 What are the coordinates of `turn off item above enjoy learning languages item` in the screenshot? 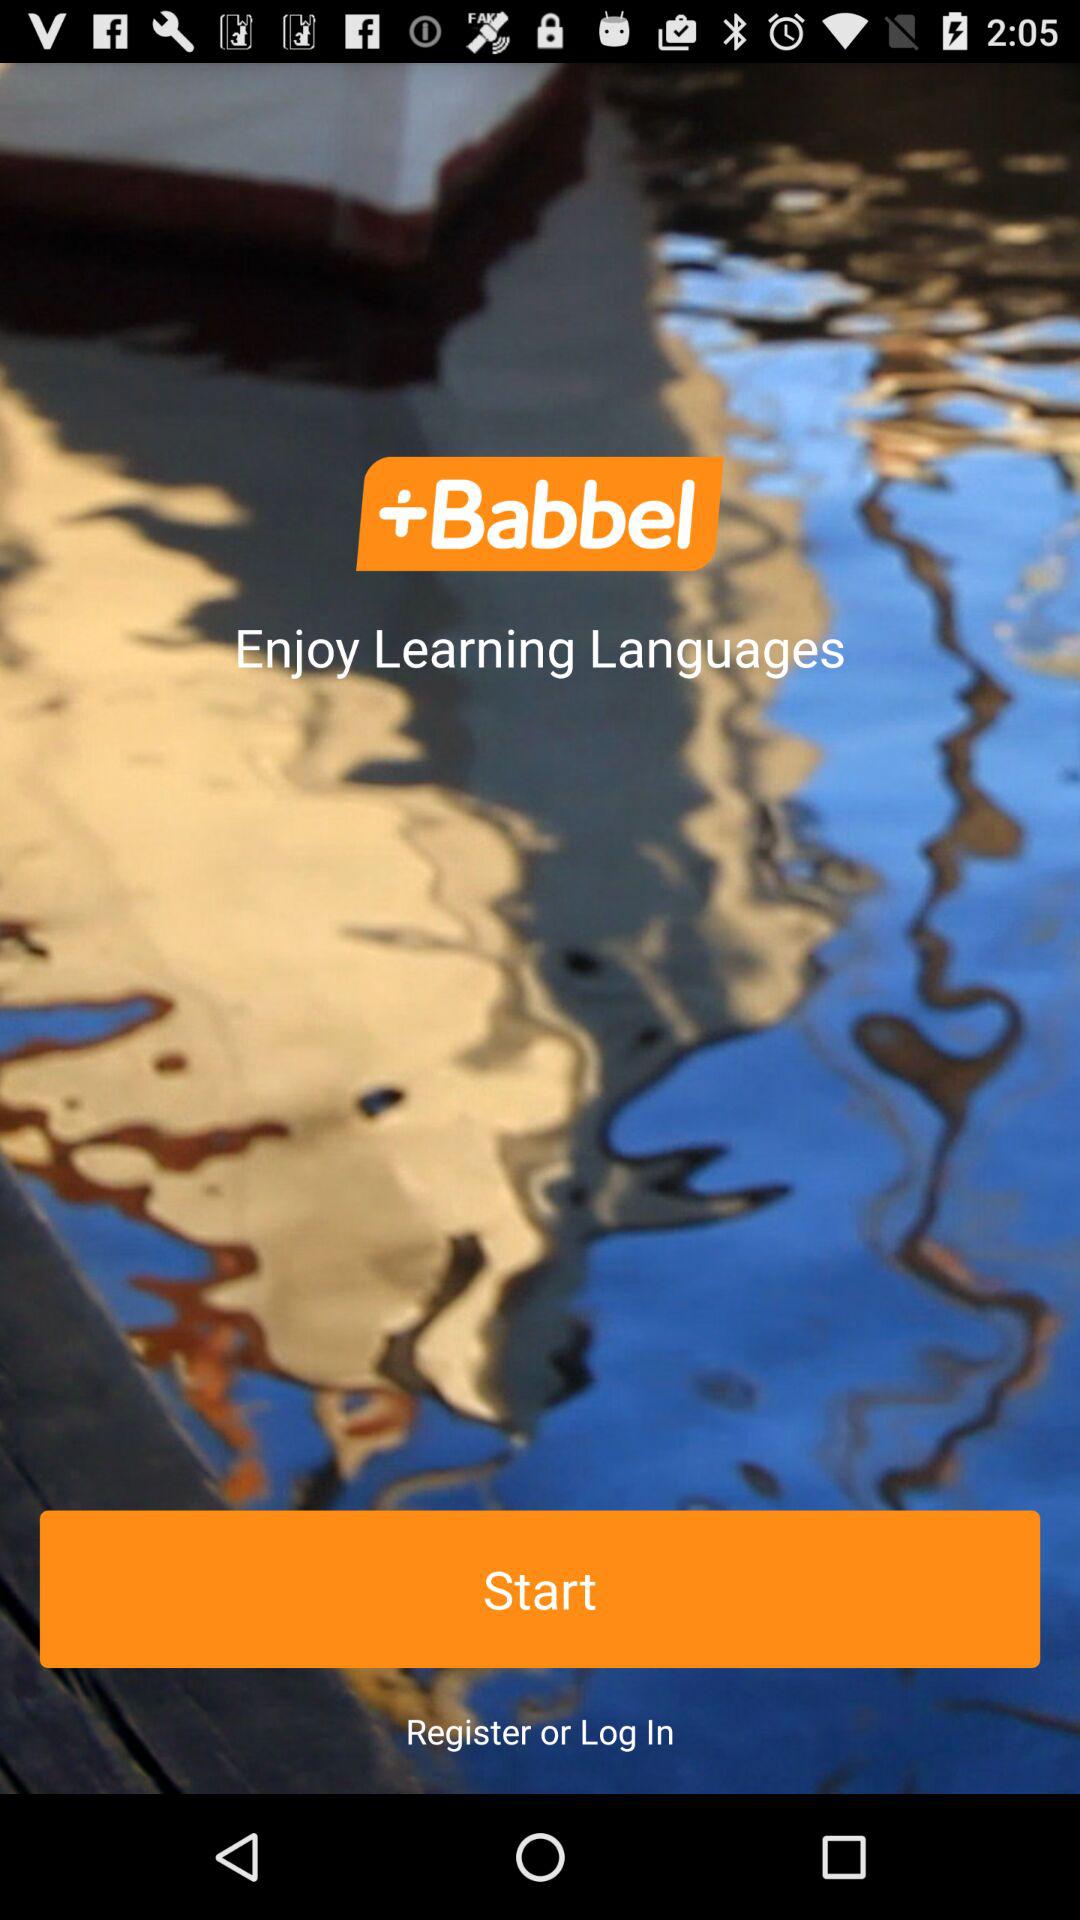 It's located at (540, 514).